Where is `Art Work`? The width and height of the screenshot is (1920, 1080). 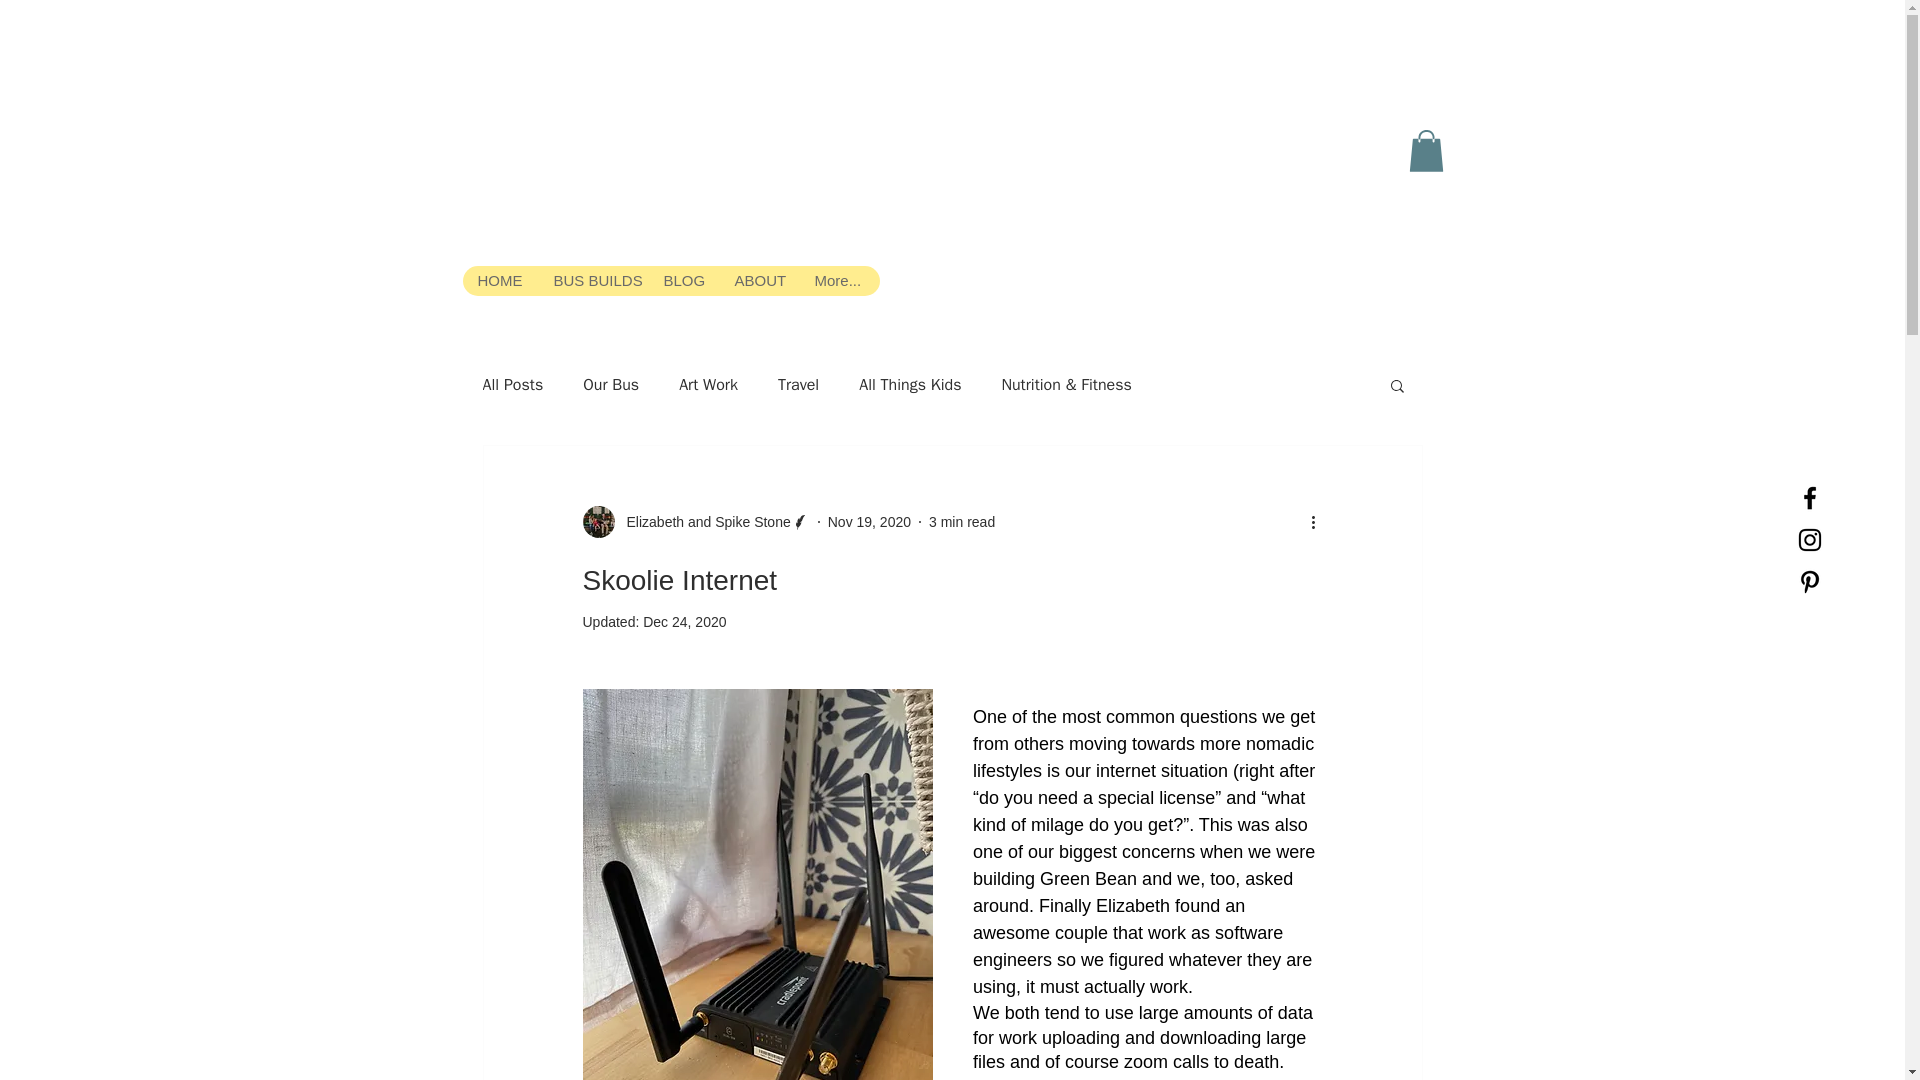
Art Work is located at coordinates (708, 384).